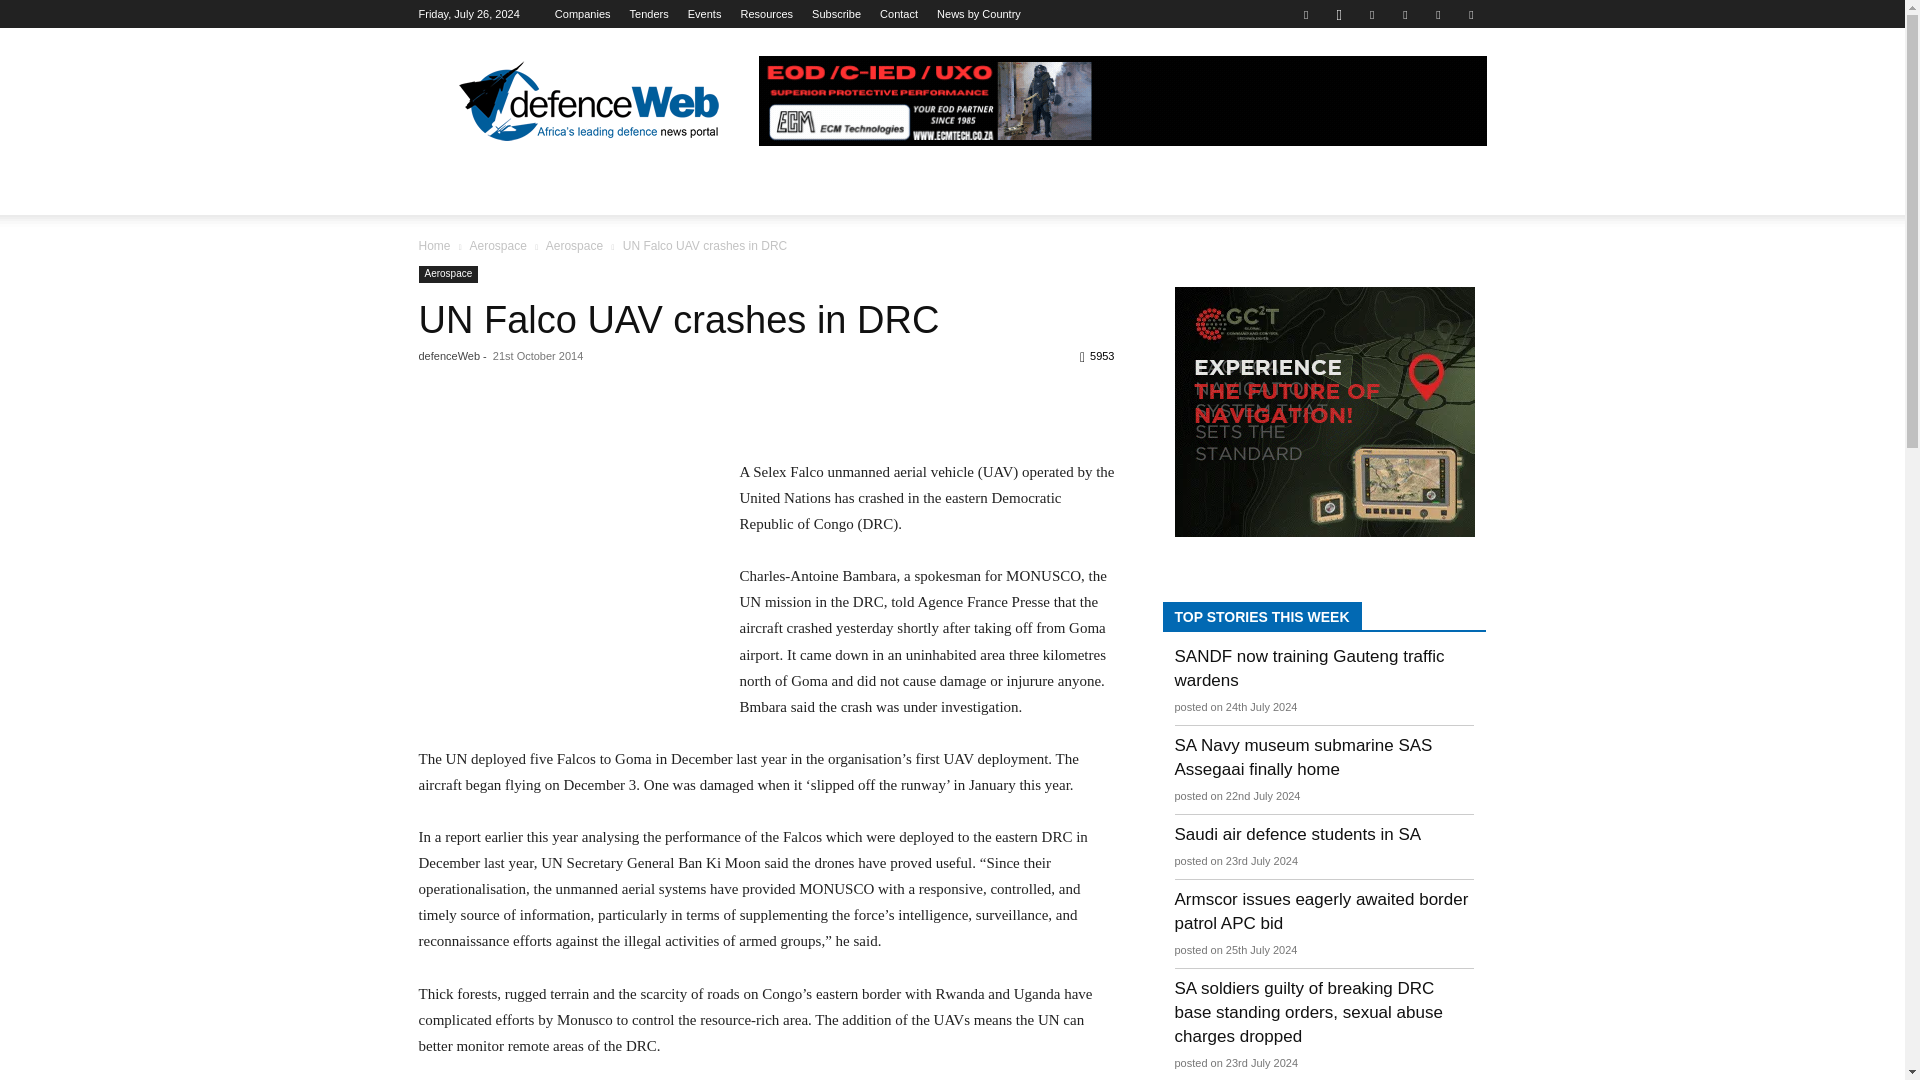 The width and height of the screenshot is (1920, 1080). I want to click on Facebook, so click(1305, 14).